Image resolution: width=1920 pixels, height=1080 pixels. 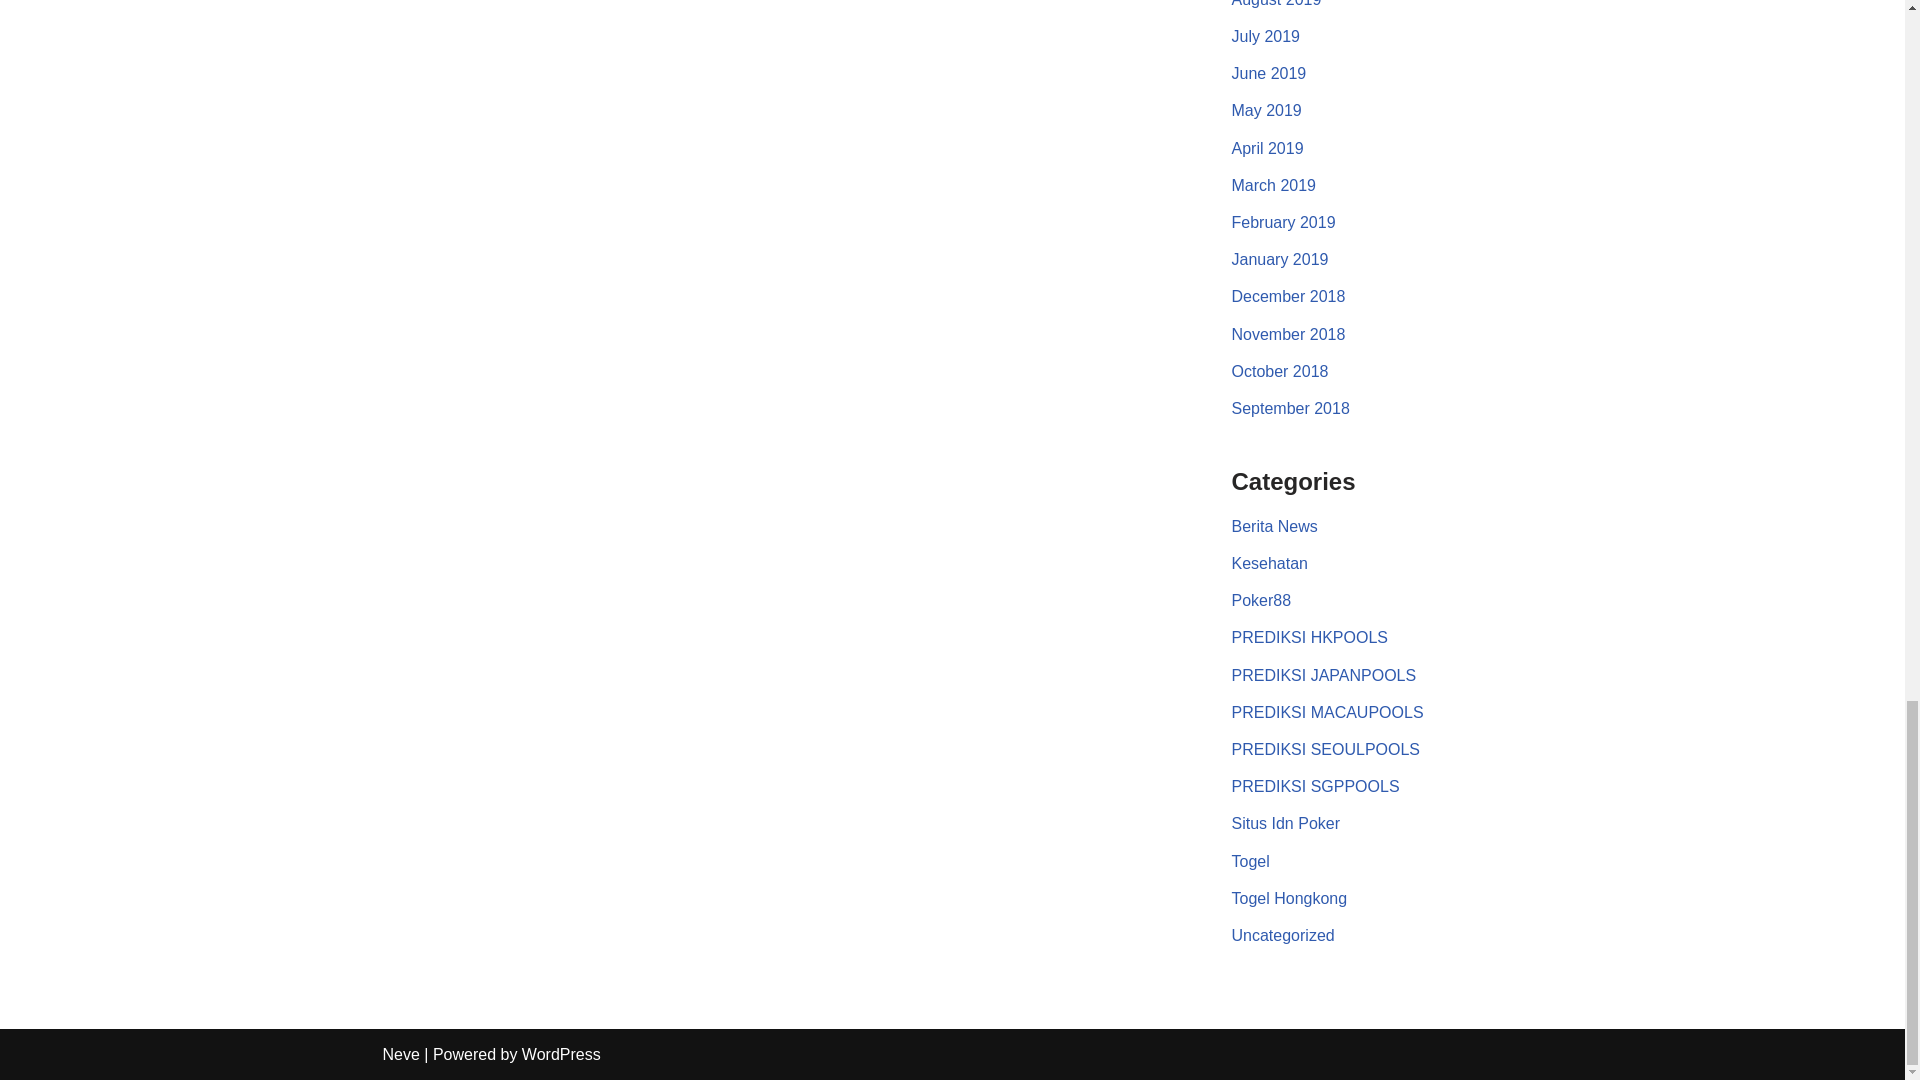 What do you see at coordinates (1274, 526) in the screenshot?
I see `Kumpulan berita terbaru dan paling update` at bounding box center [1274, 526].